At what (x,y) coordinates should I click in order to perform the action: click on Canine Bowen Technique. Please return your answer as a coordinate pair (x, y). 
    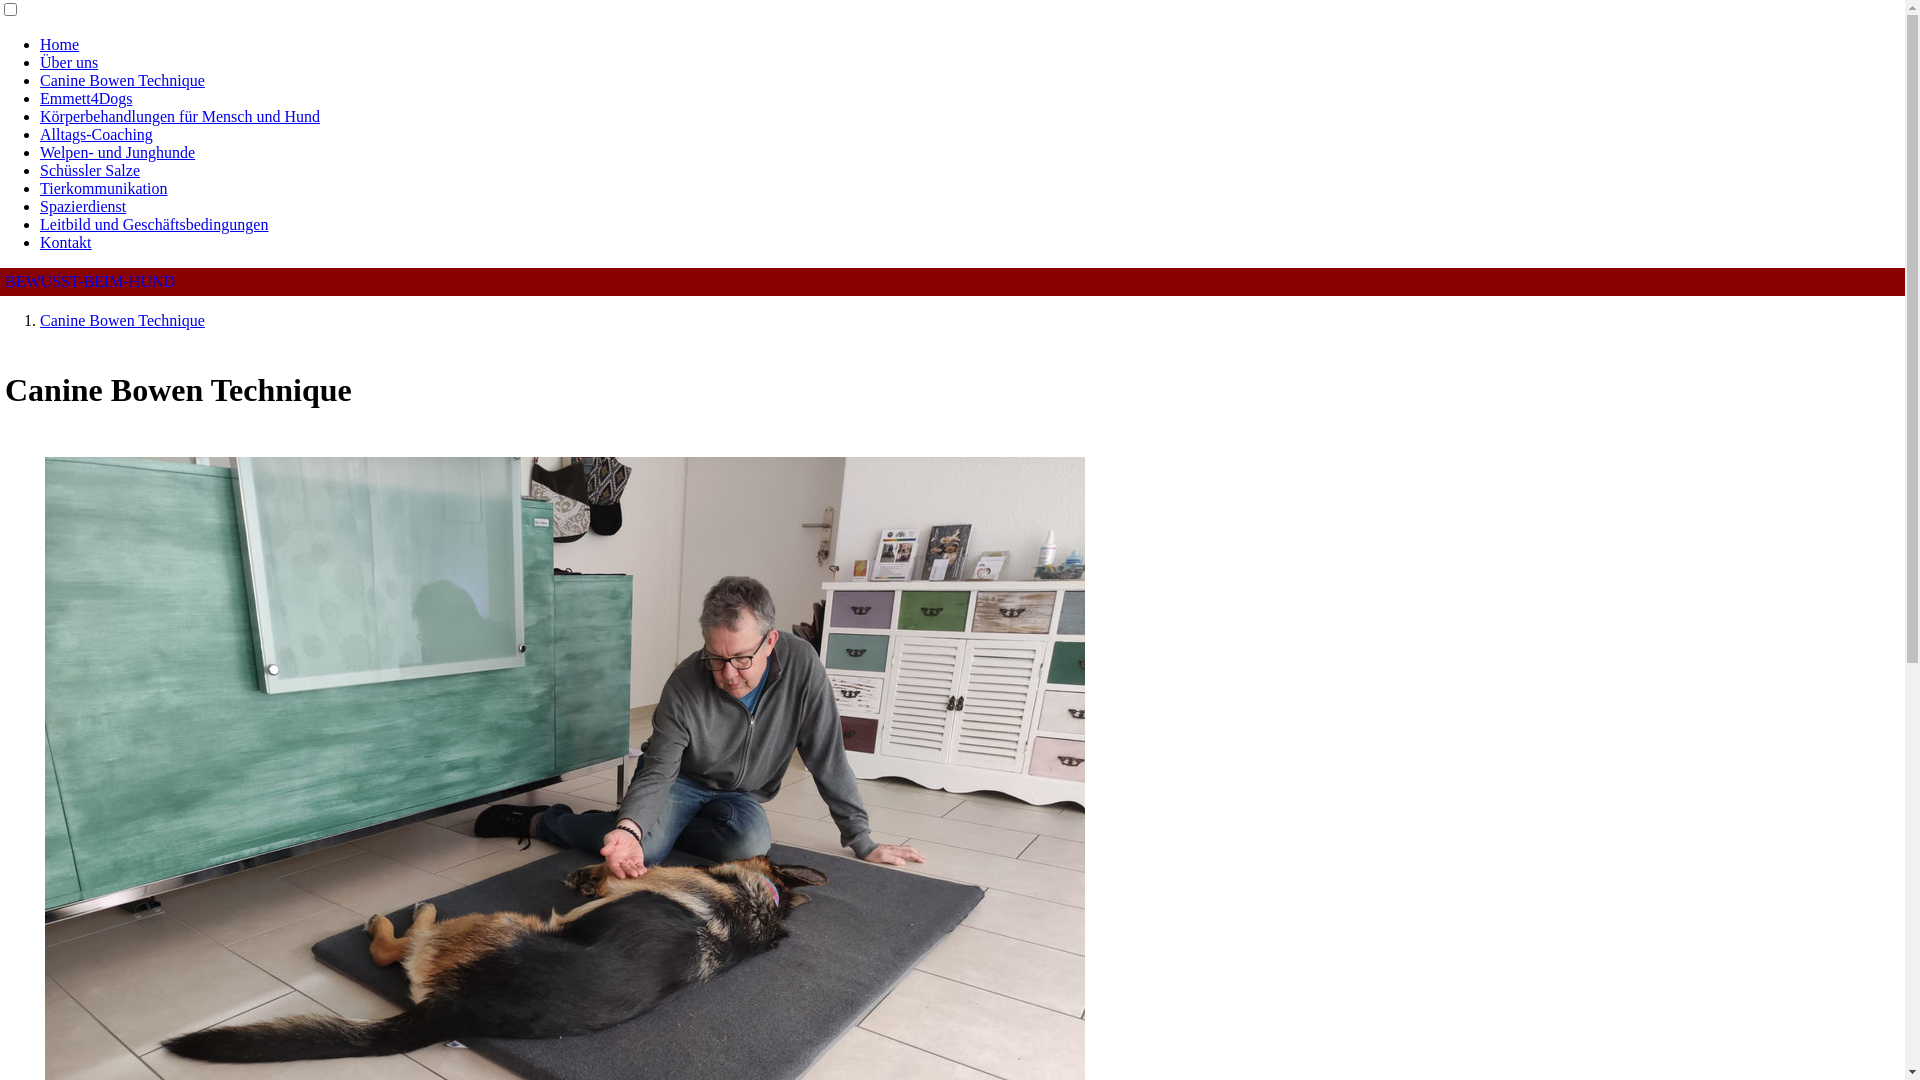
    Looking at the image, I should click on (122, 80).